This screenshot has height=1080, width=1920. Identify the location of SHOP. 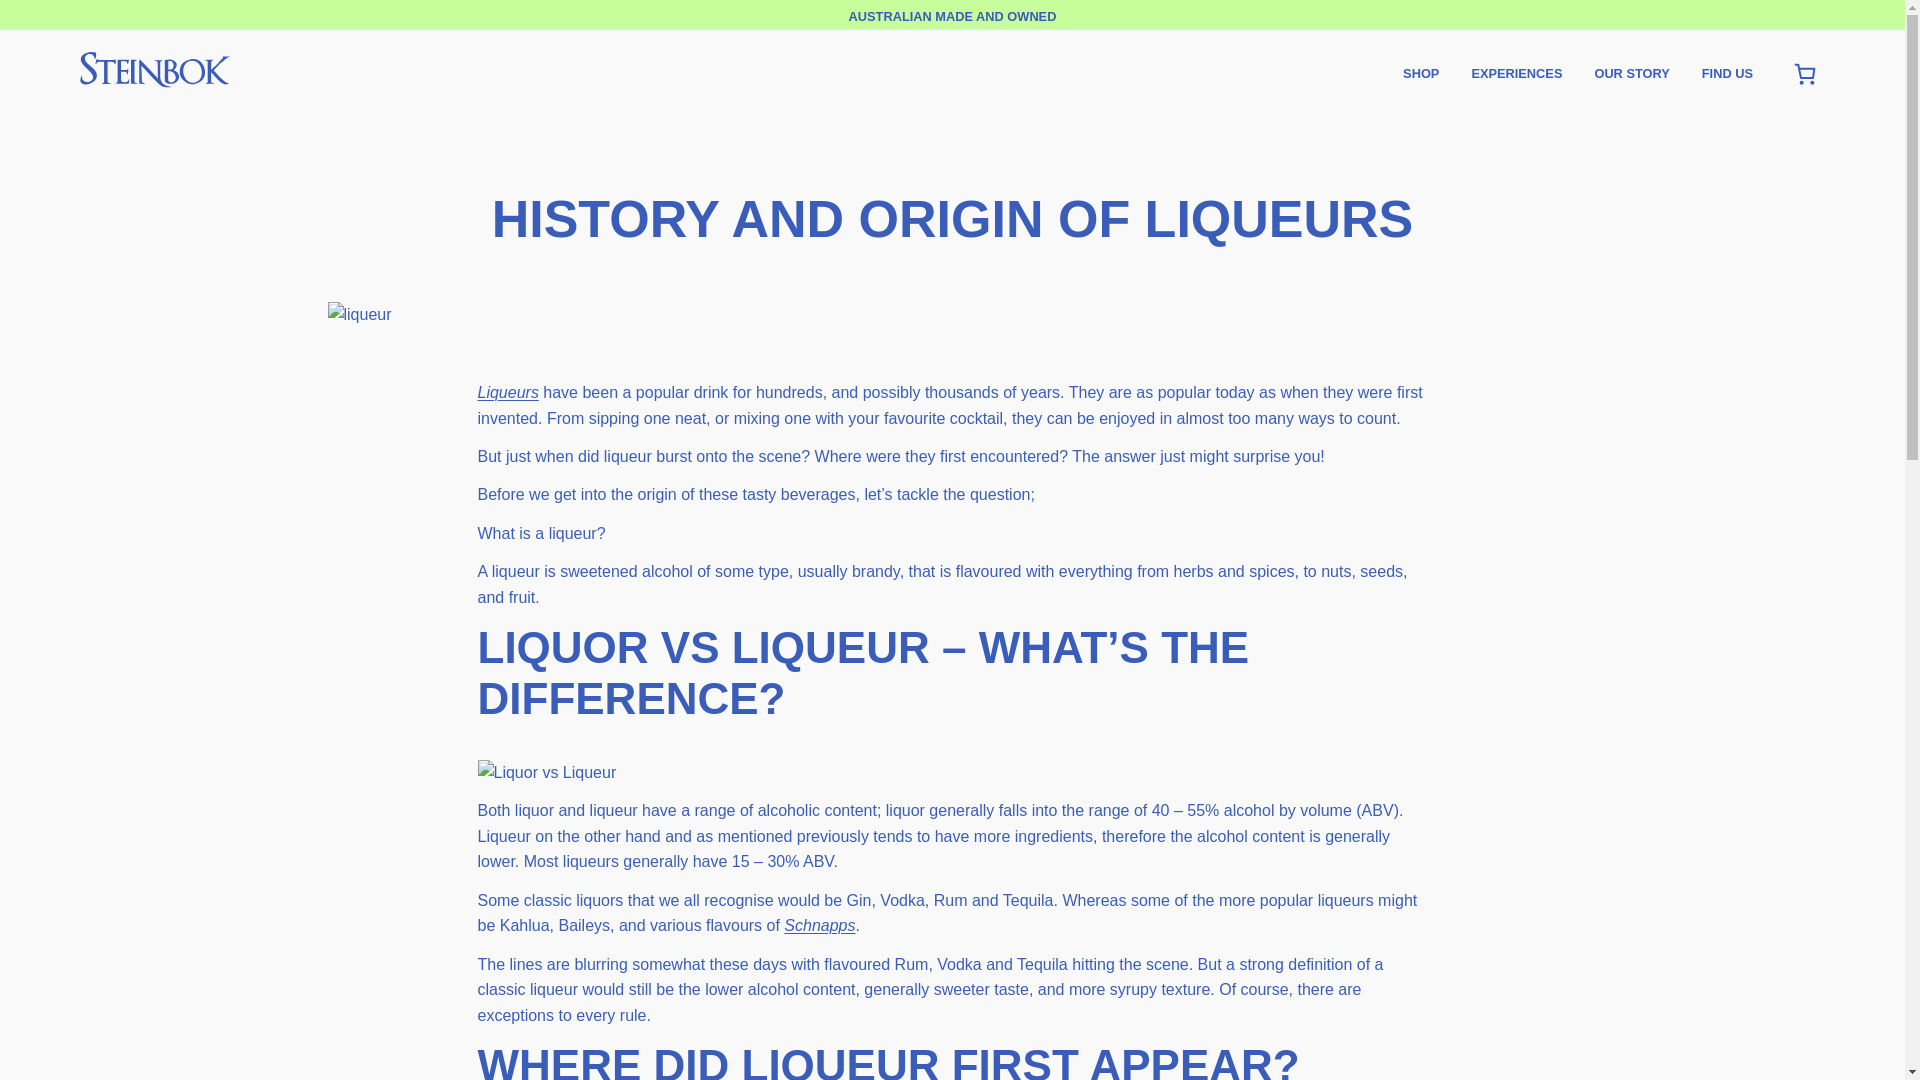
(1420, 74).